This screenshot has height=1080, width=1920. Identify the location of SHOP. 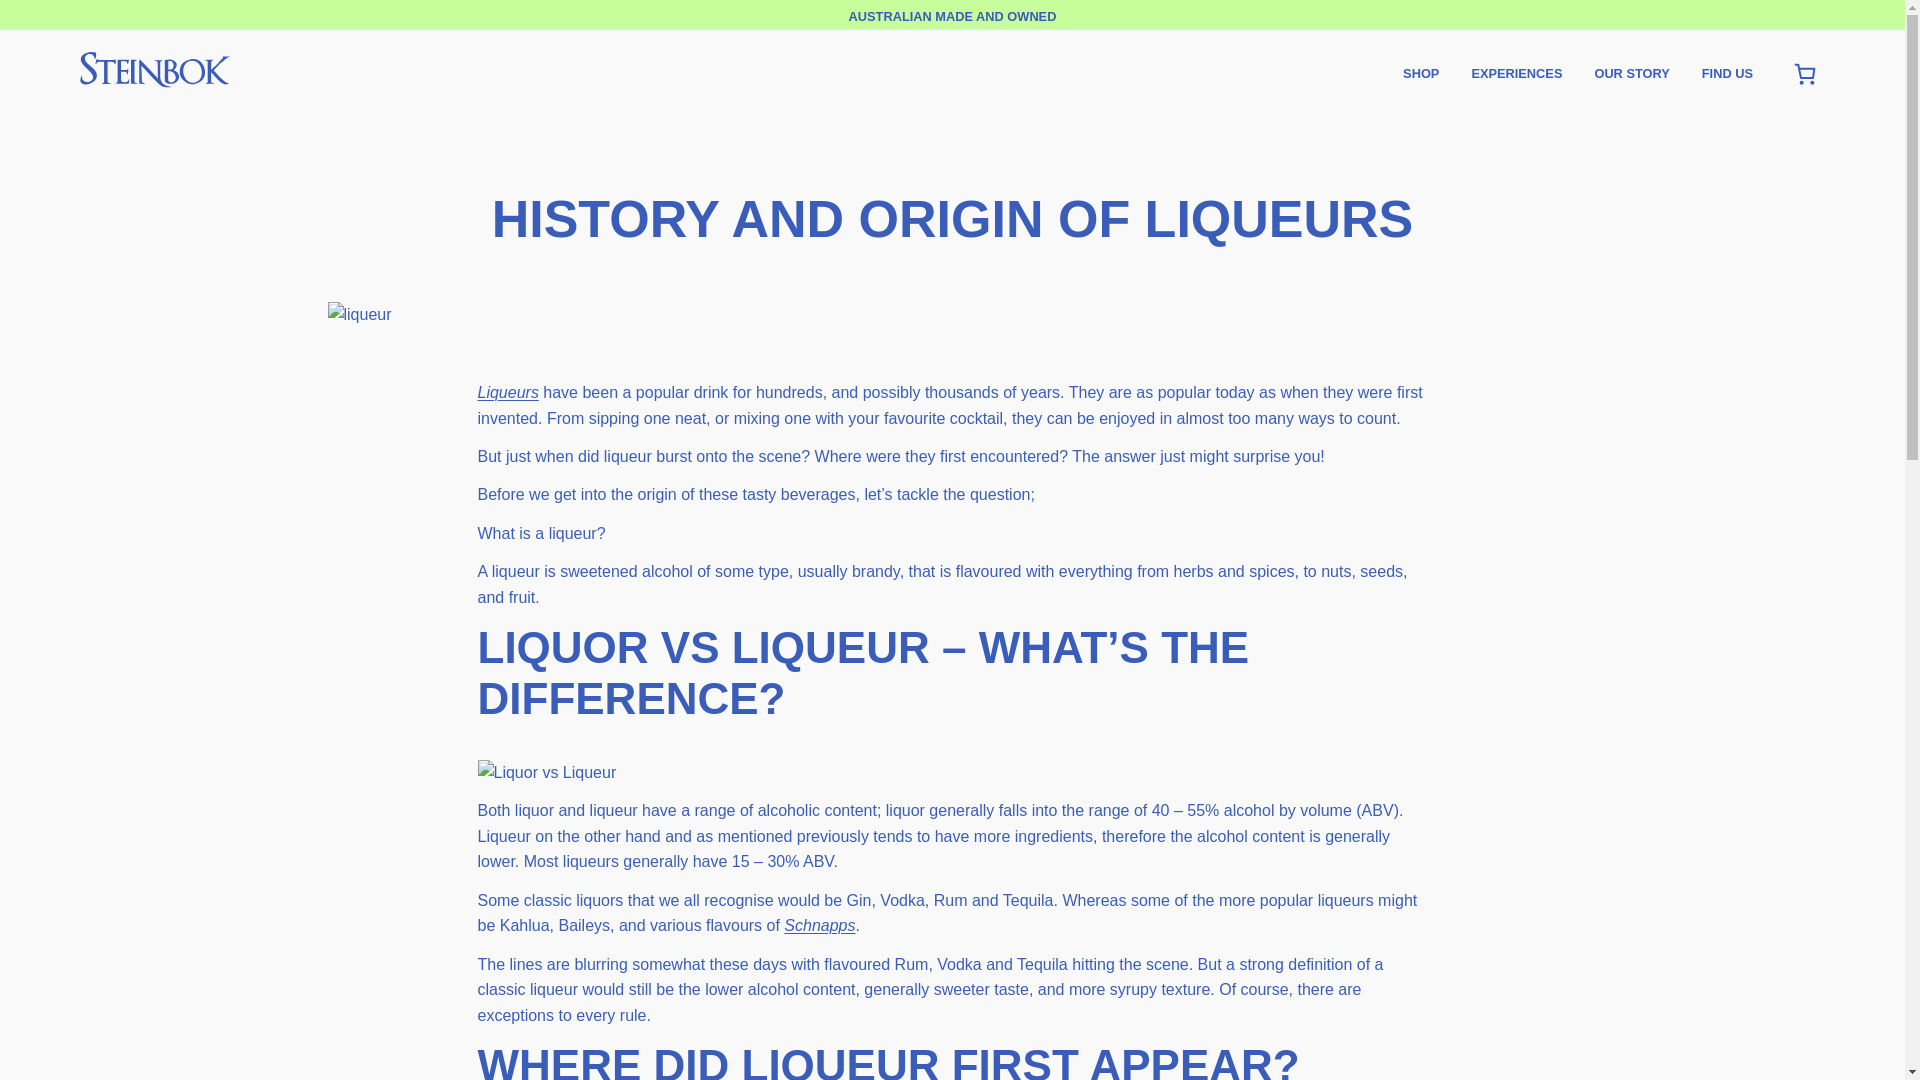
(1420, 74).